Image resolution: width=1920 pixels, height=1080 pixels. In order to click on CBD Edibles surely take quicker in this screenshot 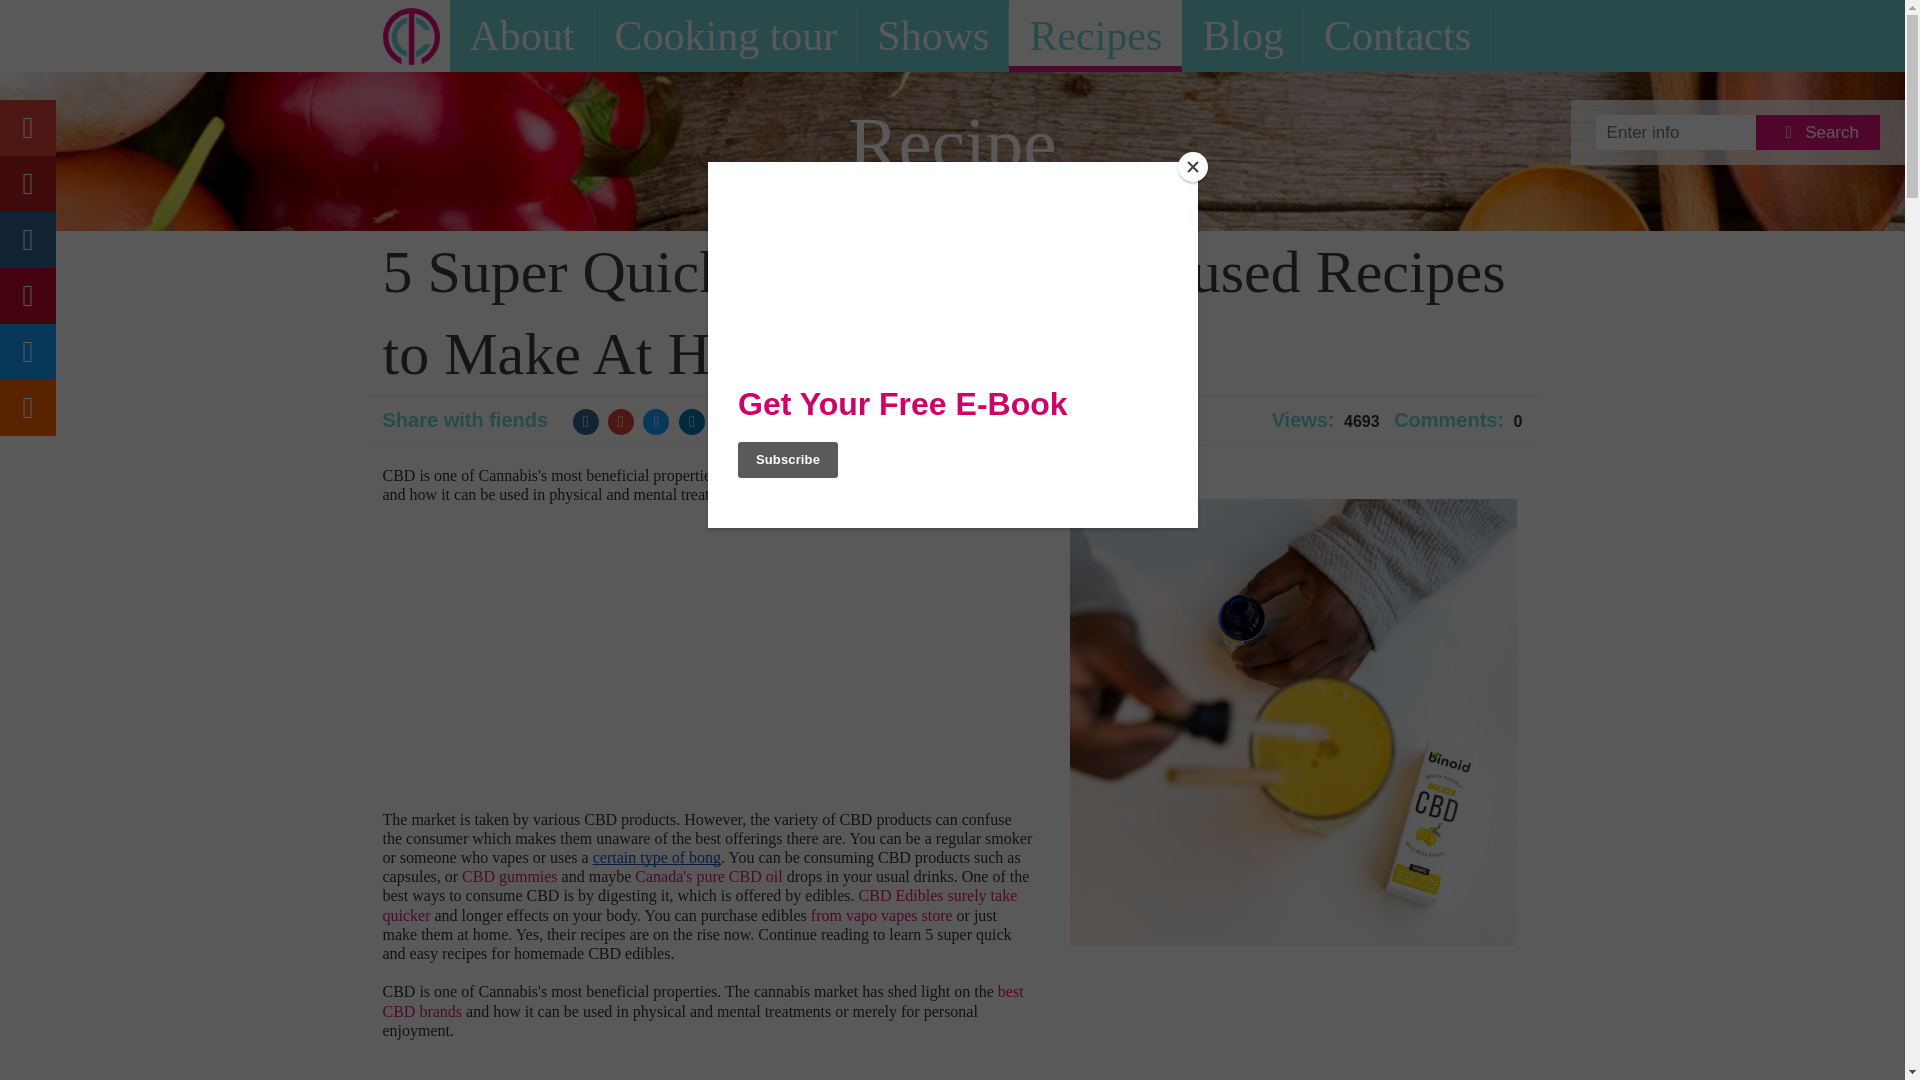, I will do `click(702, 904)`.